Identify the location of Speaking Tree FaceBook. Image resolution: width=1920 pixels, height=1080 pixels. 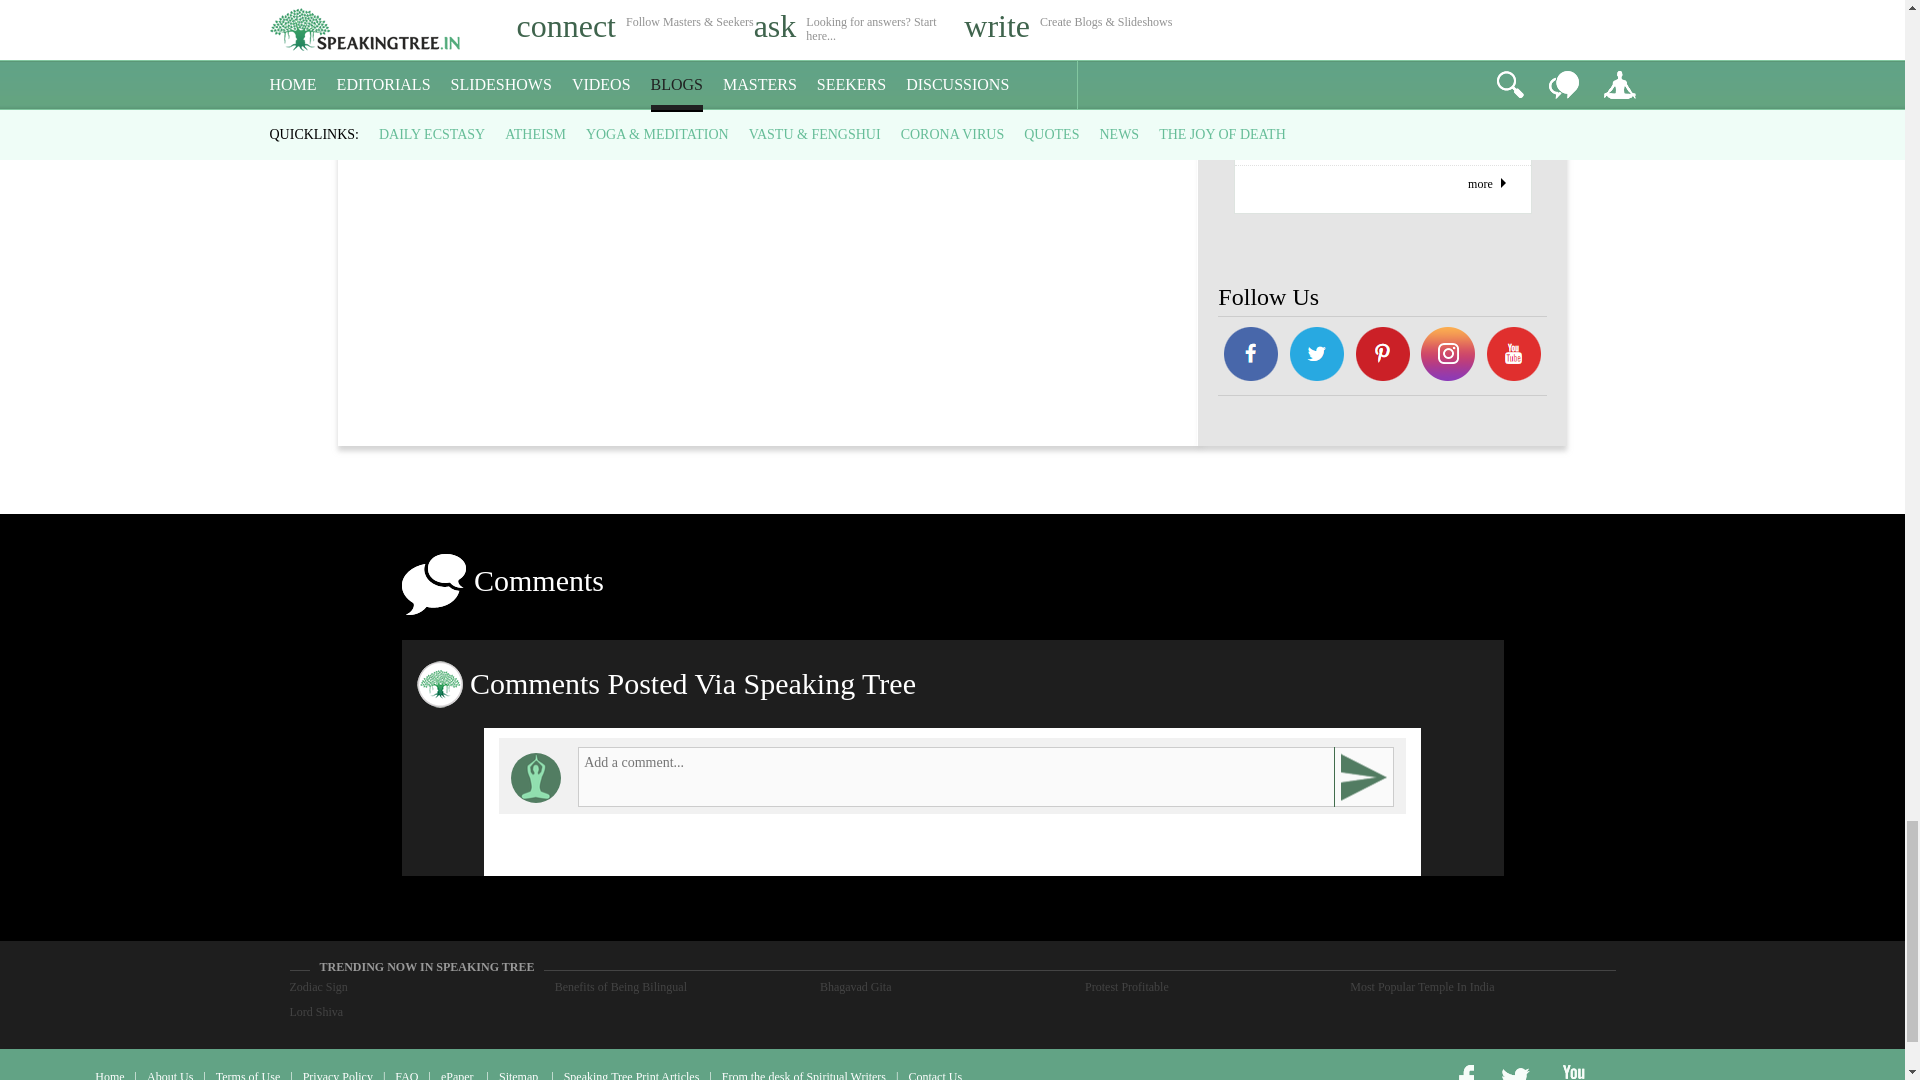
(1382, 356).